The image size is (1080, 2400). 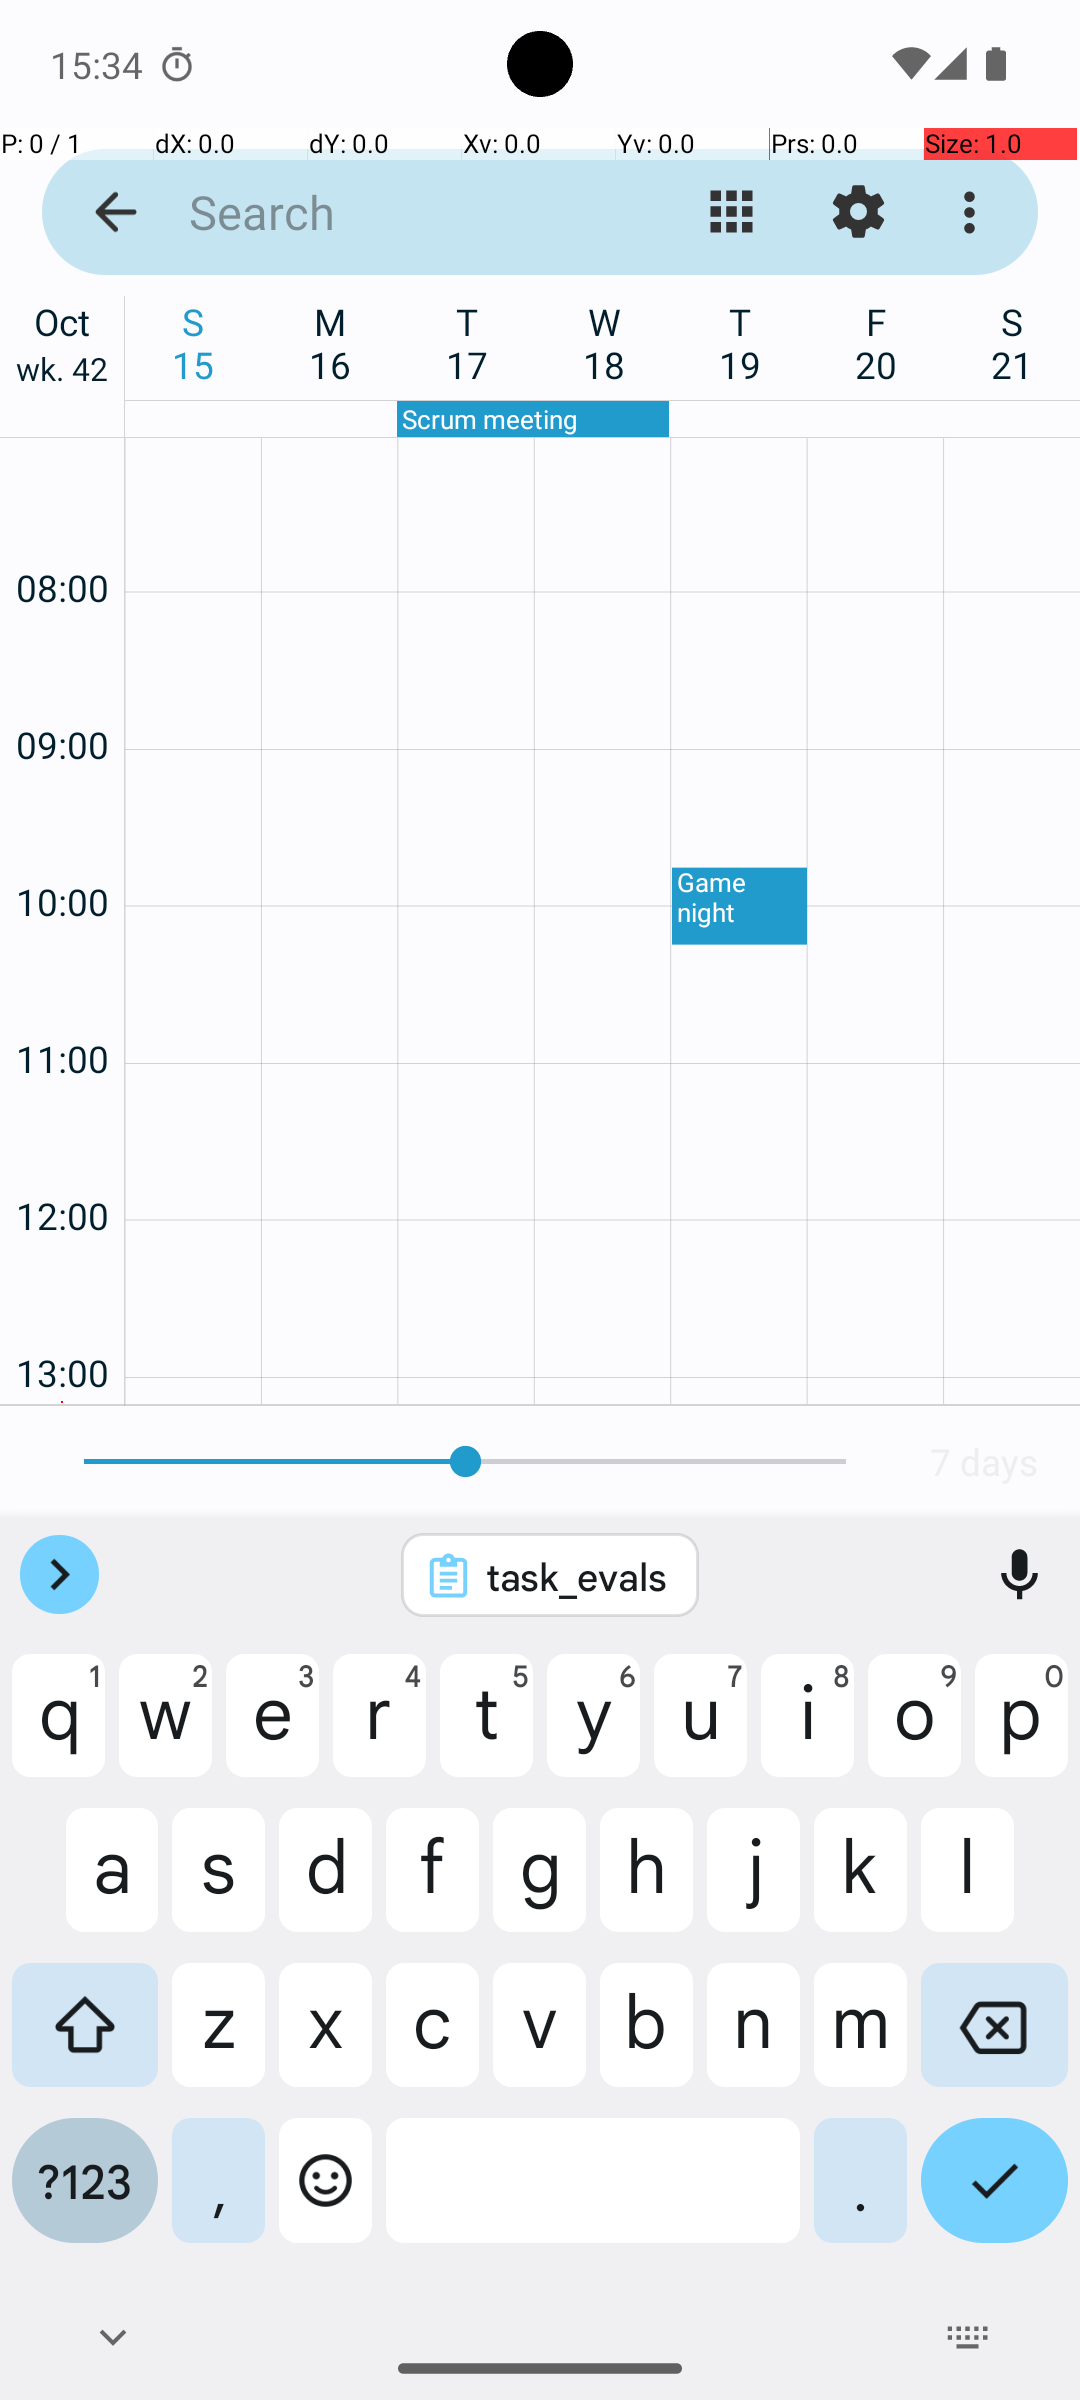 I want to click on F
20, so click(x=876, y=343).